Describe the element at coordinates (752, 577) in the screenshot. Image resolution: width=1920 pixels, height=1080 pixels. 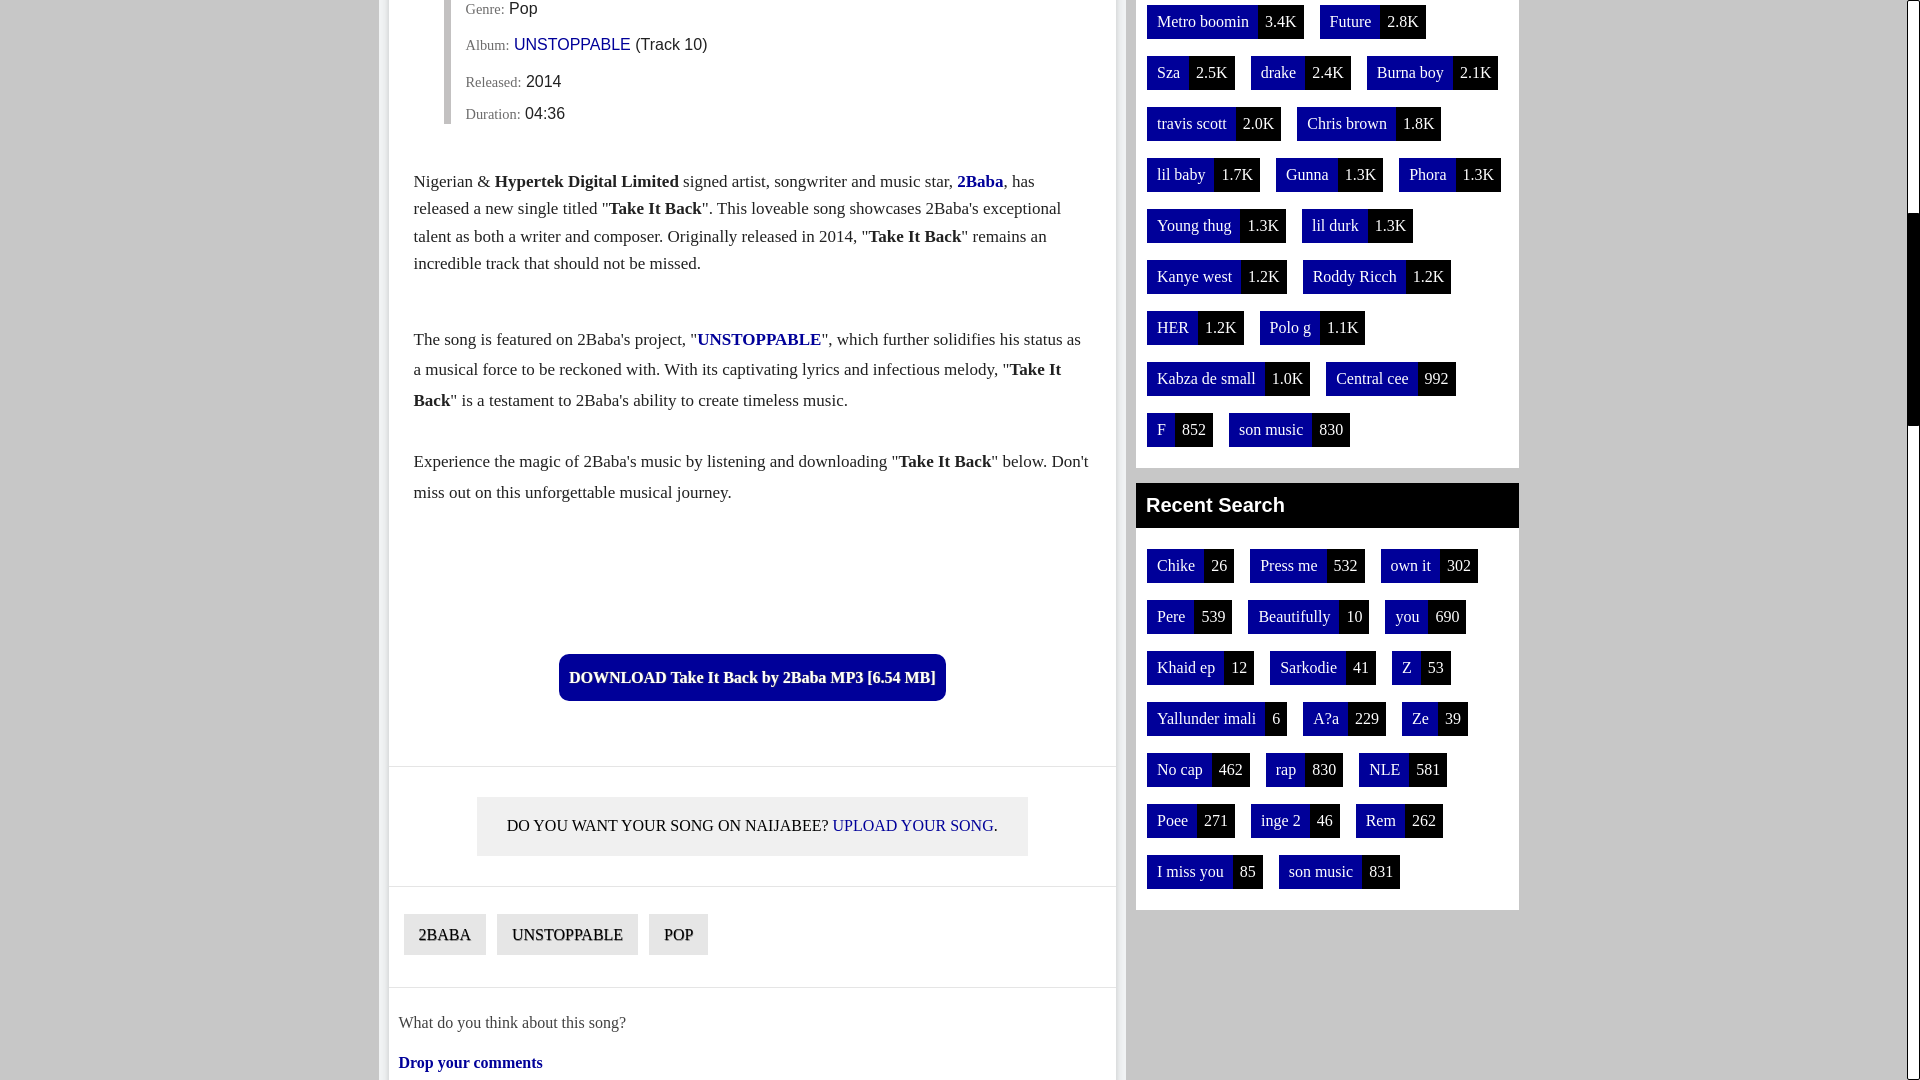
I see `Music Player` at that location.